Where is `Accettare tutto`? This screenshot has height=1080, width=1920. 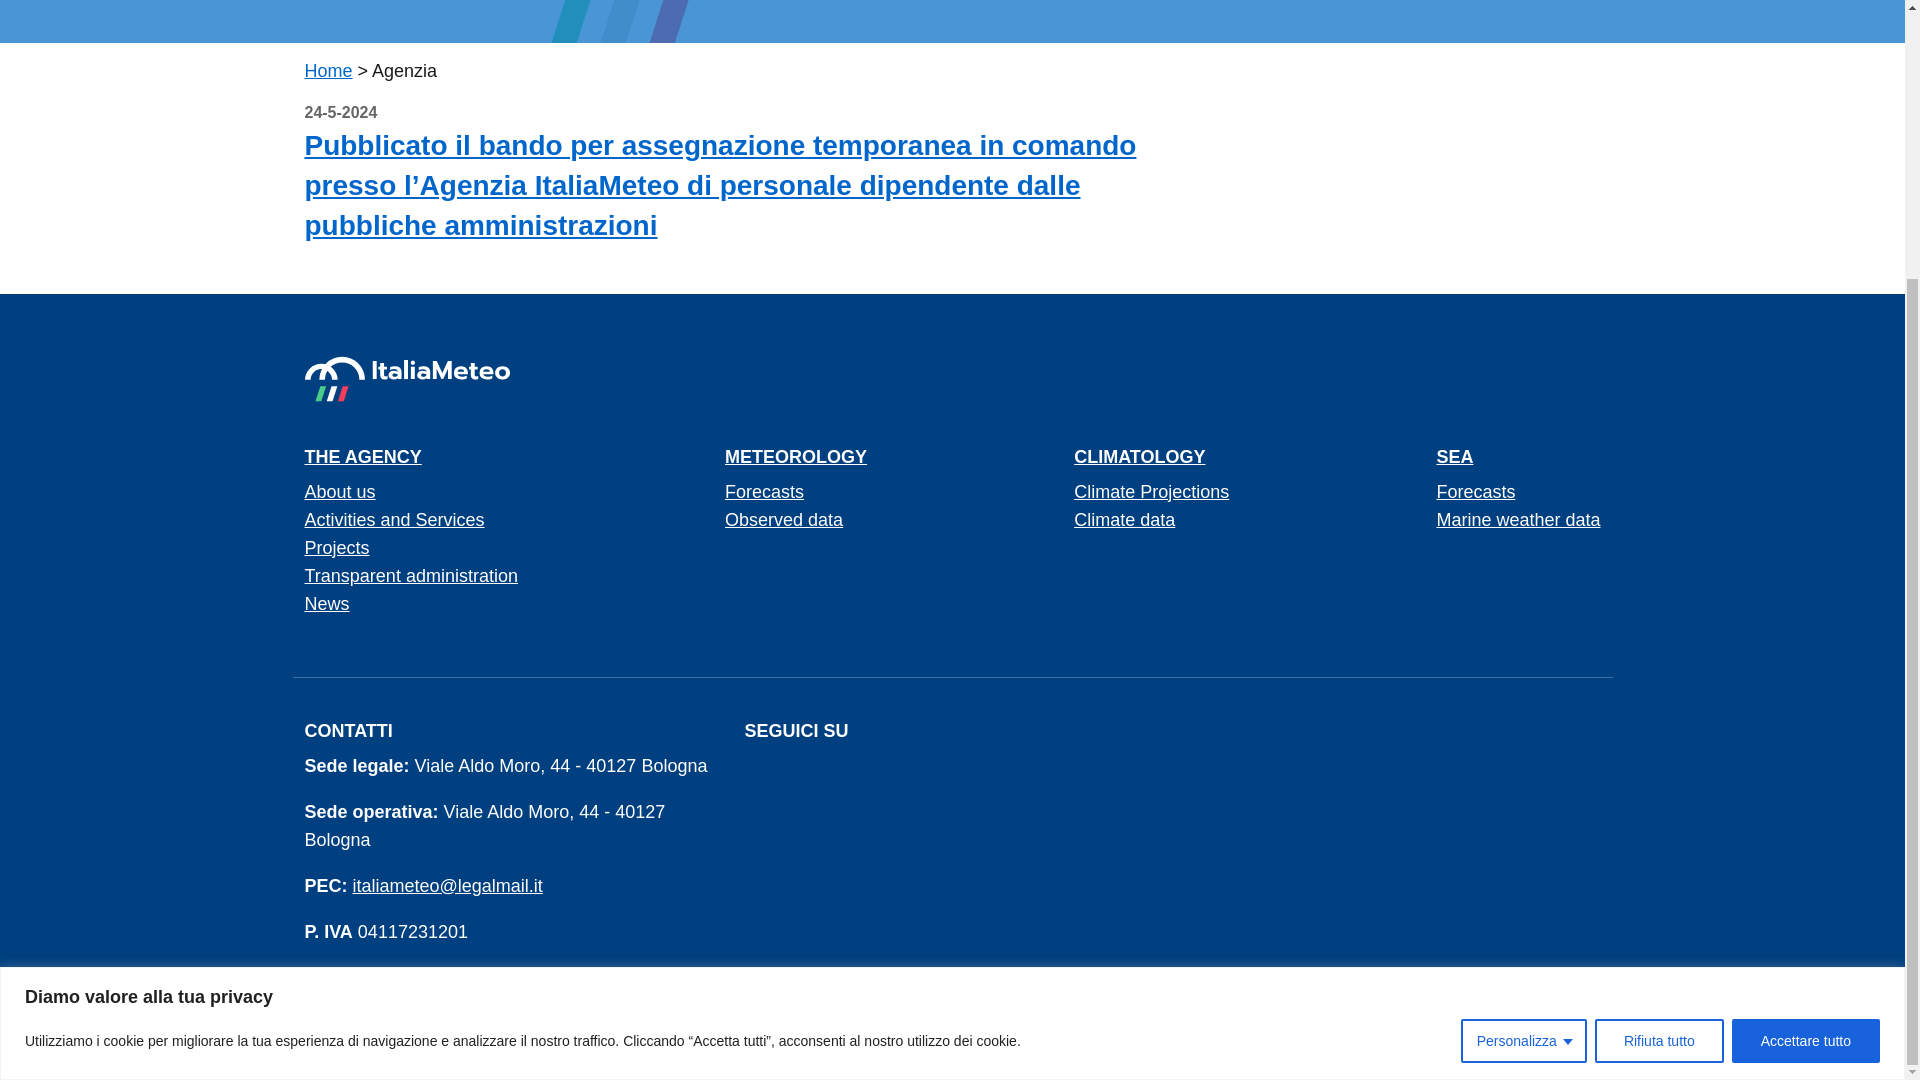
Accettare tutto is located at coordinates (1805, 676).